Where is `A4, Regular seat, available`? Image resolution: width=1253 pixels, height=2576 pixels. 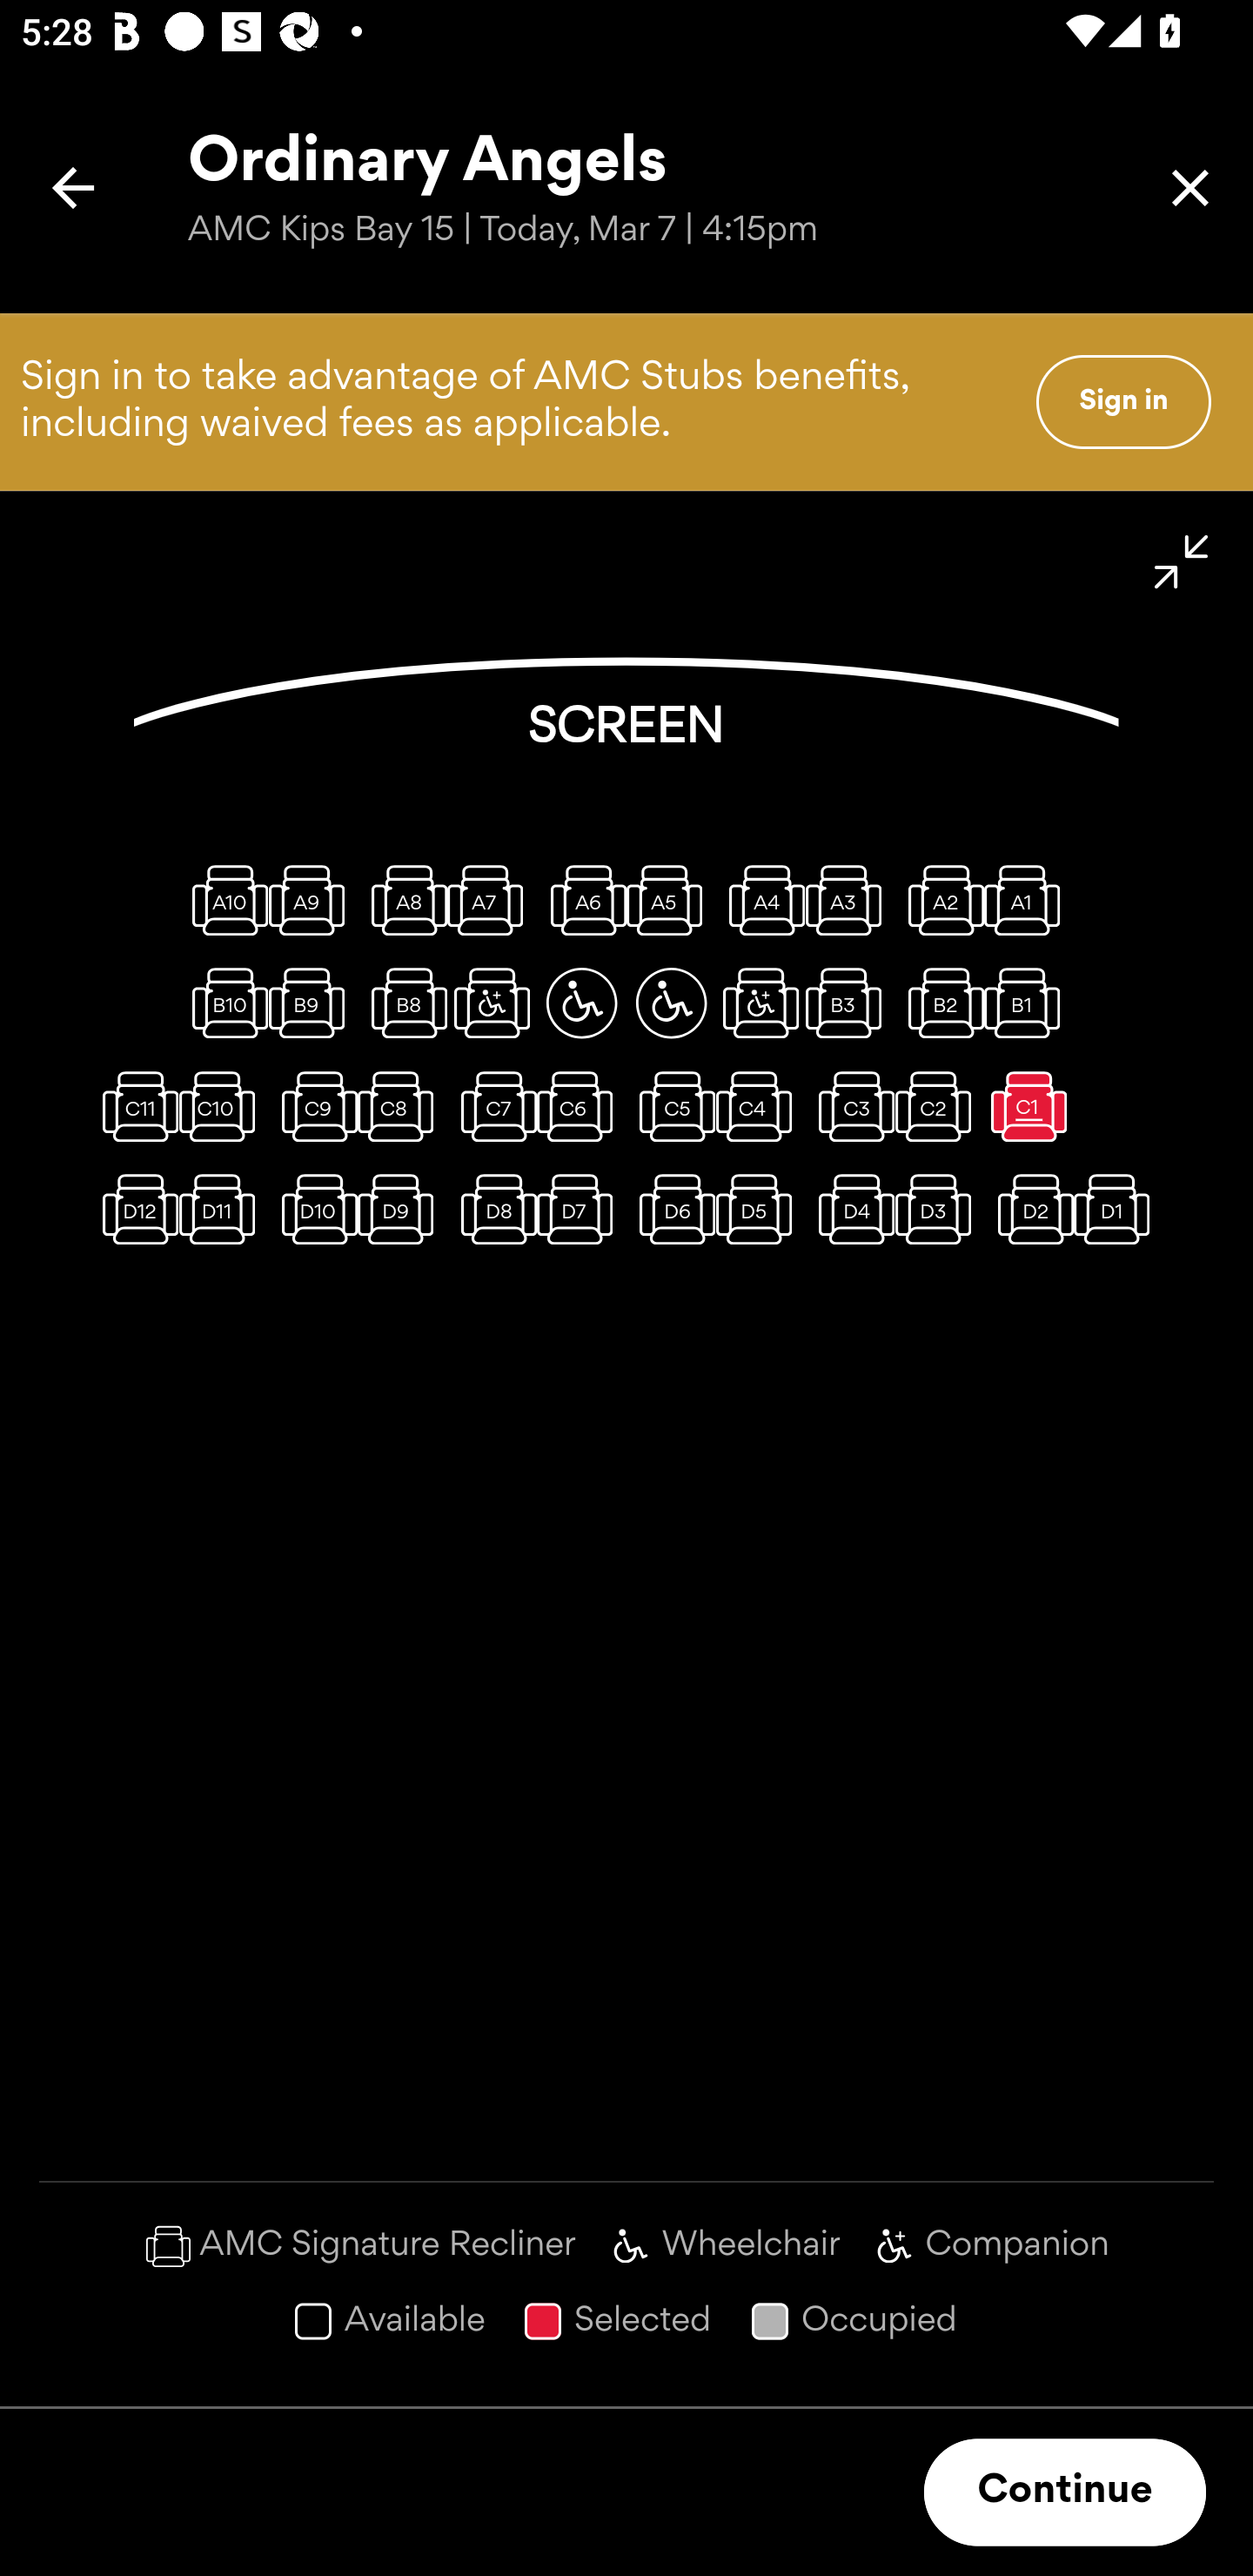 A4, Regular seat, available is located at coordinates (761, 900).